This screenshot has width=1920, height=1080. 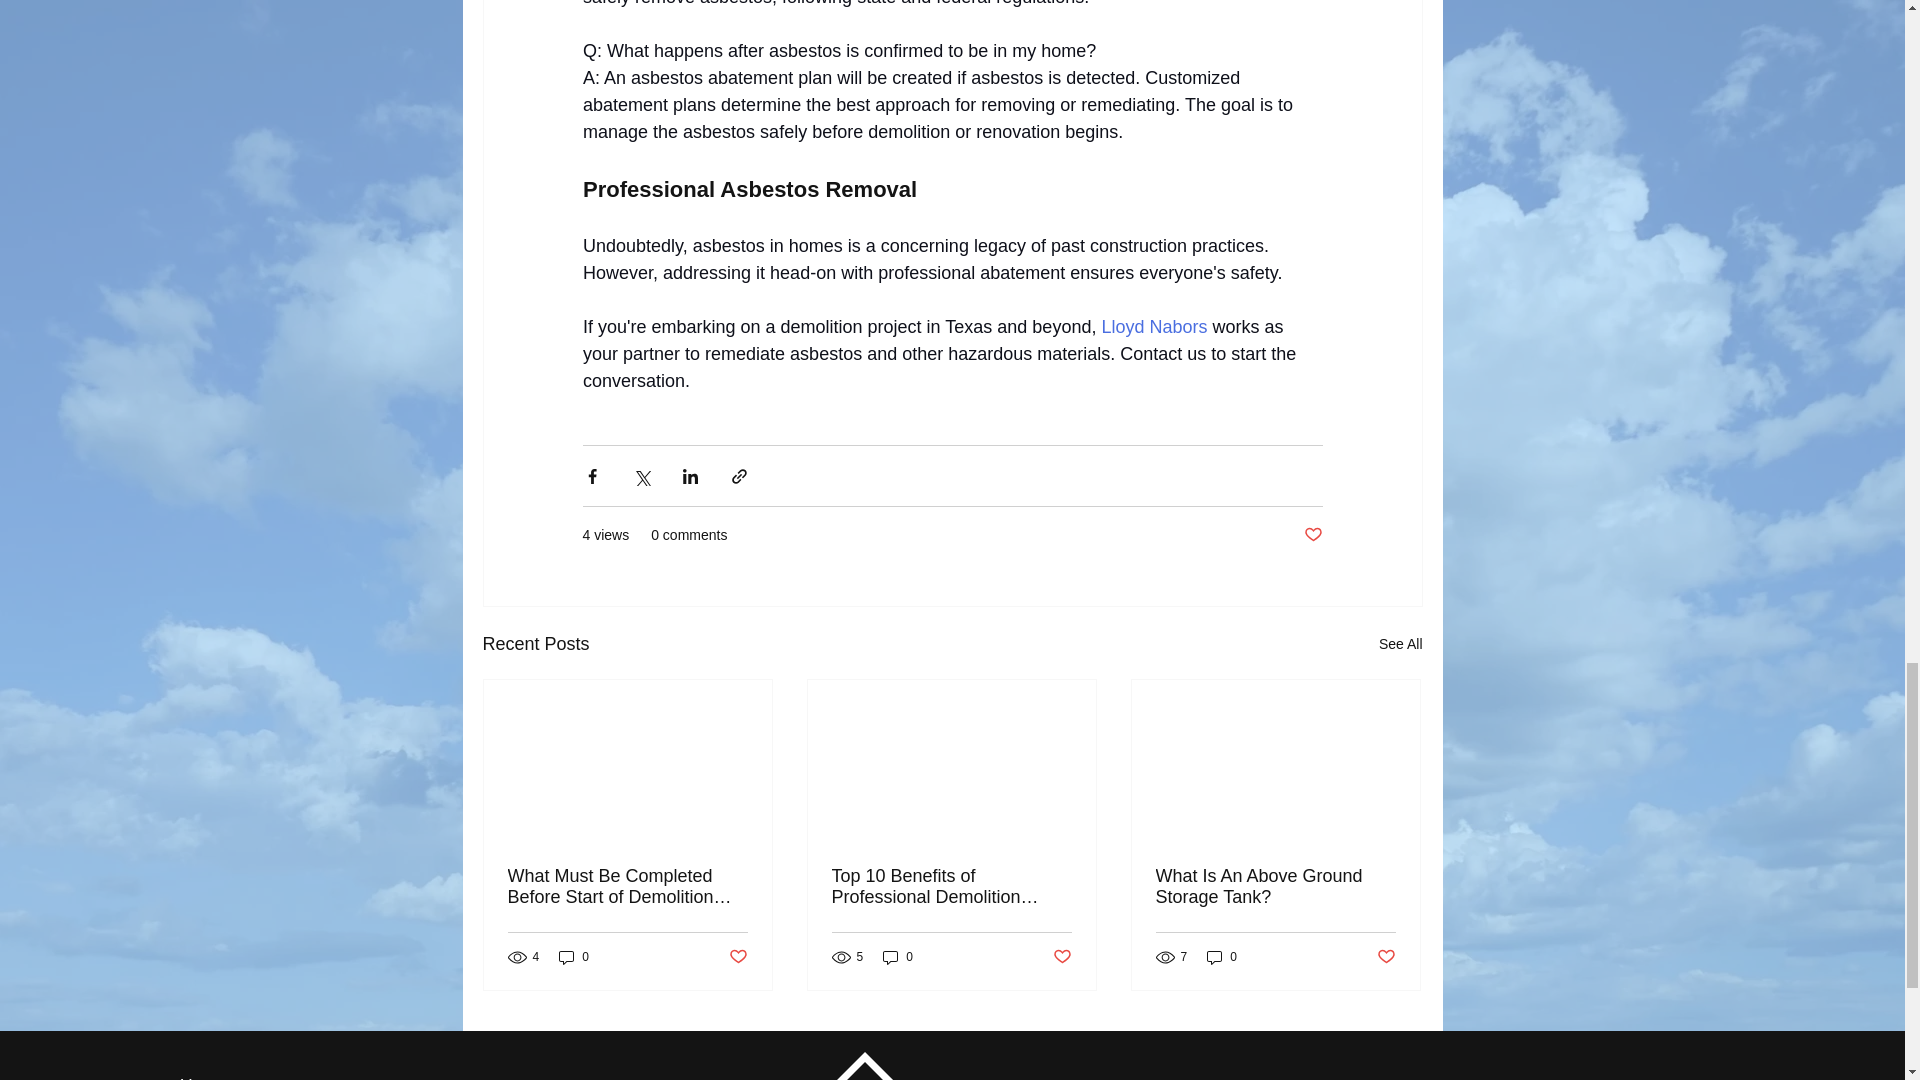 What do you see at coordinates (1312, 535) in the screenshot?
I see `Post not marked as liked` at bounding box center [1312, 535].